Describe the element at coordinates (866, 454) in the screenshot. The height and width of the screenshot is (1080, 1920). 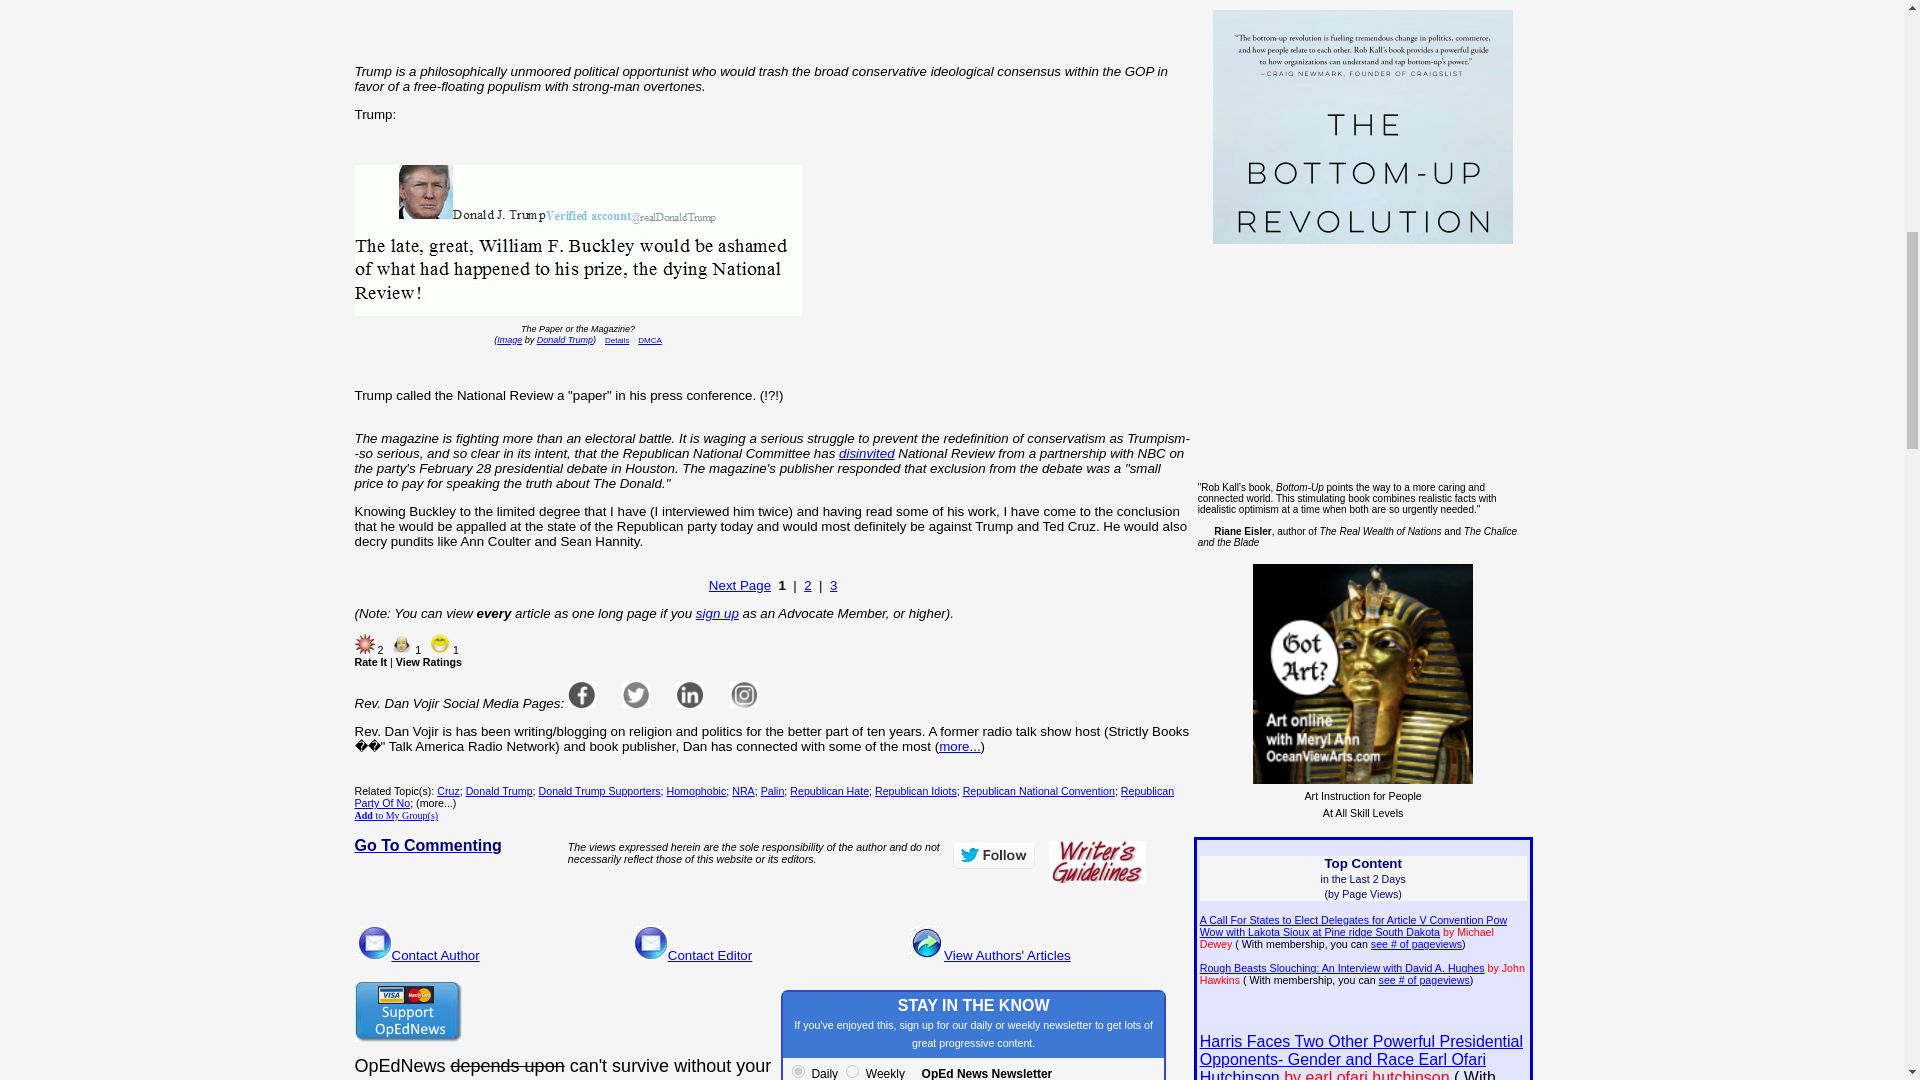
I see `disinvited` at that location.